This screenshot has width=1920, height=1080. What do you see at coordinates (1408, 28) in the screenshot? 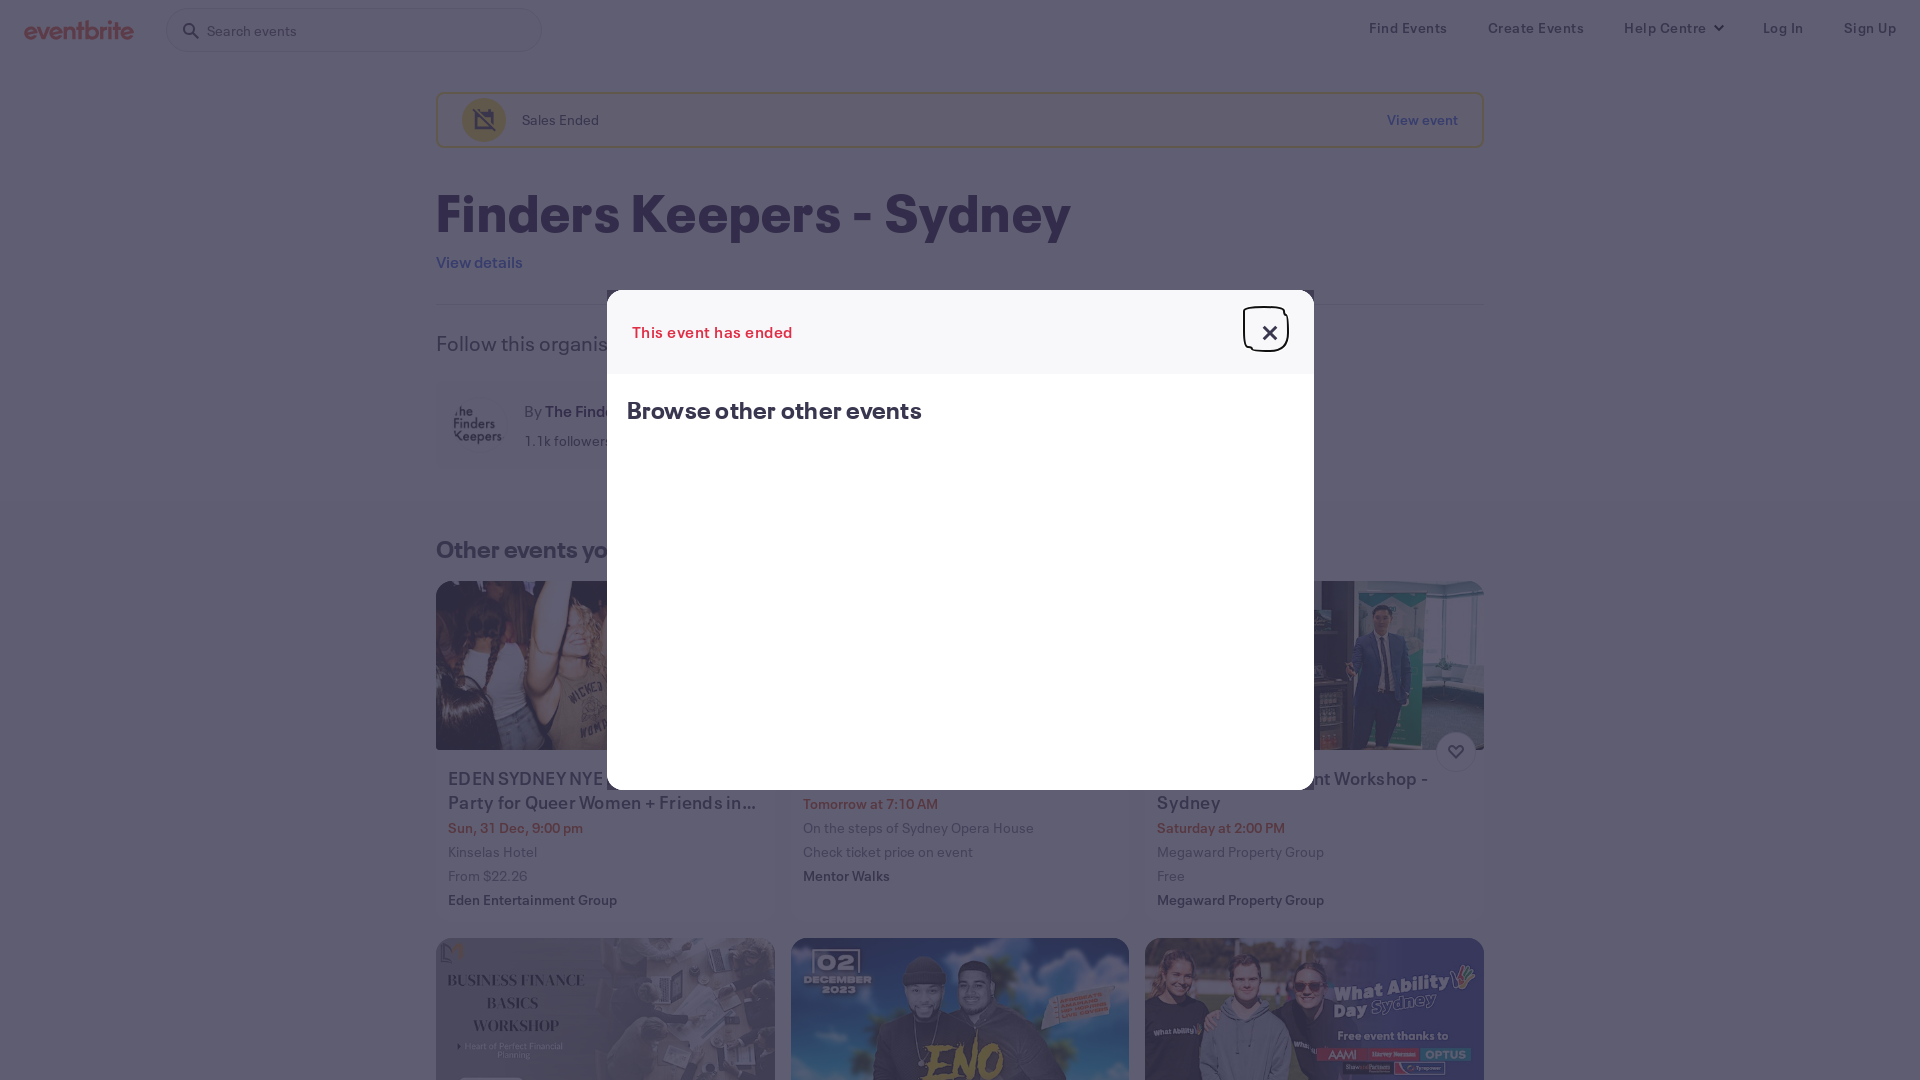
I see `Find Events` at bounding box center [1408, 28].